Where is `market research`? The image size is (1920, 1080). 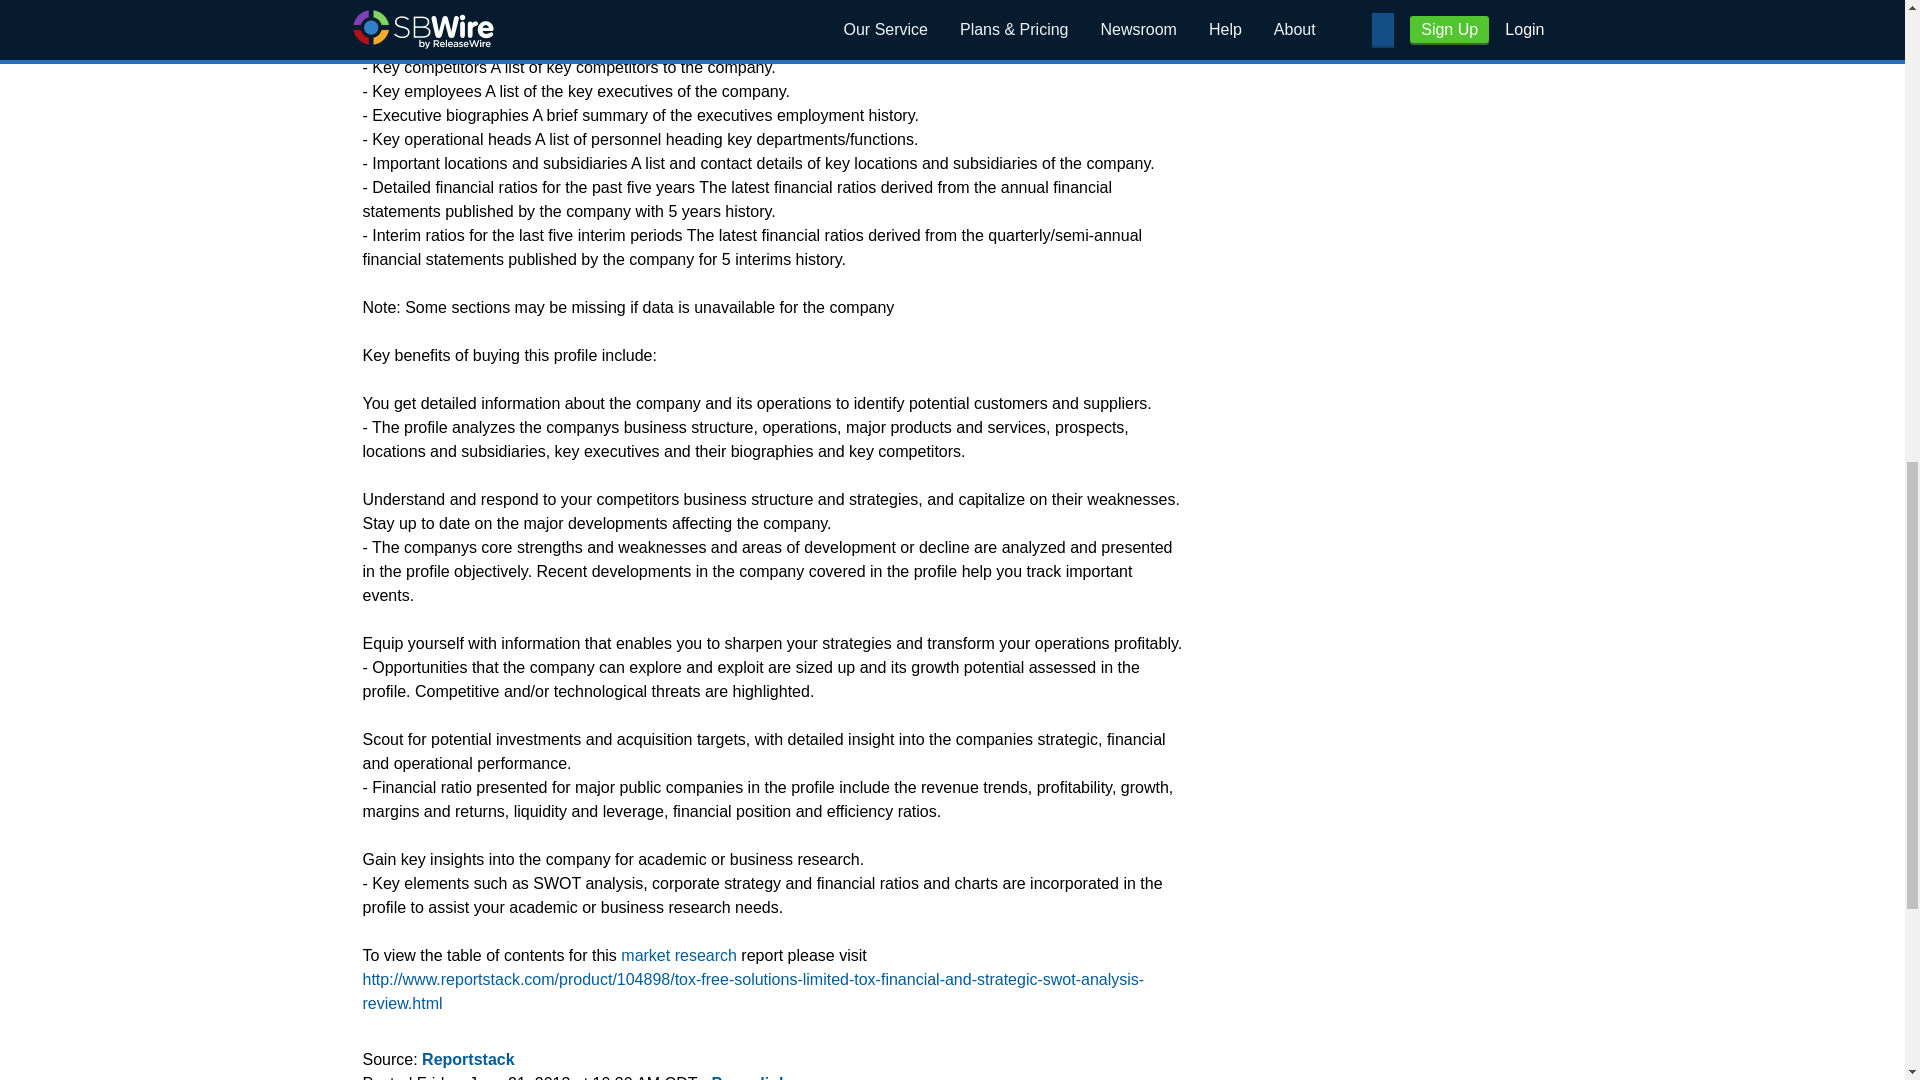
market research is located at coordinates (678, 956).